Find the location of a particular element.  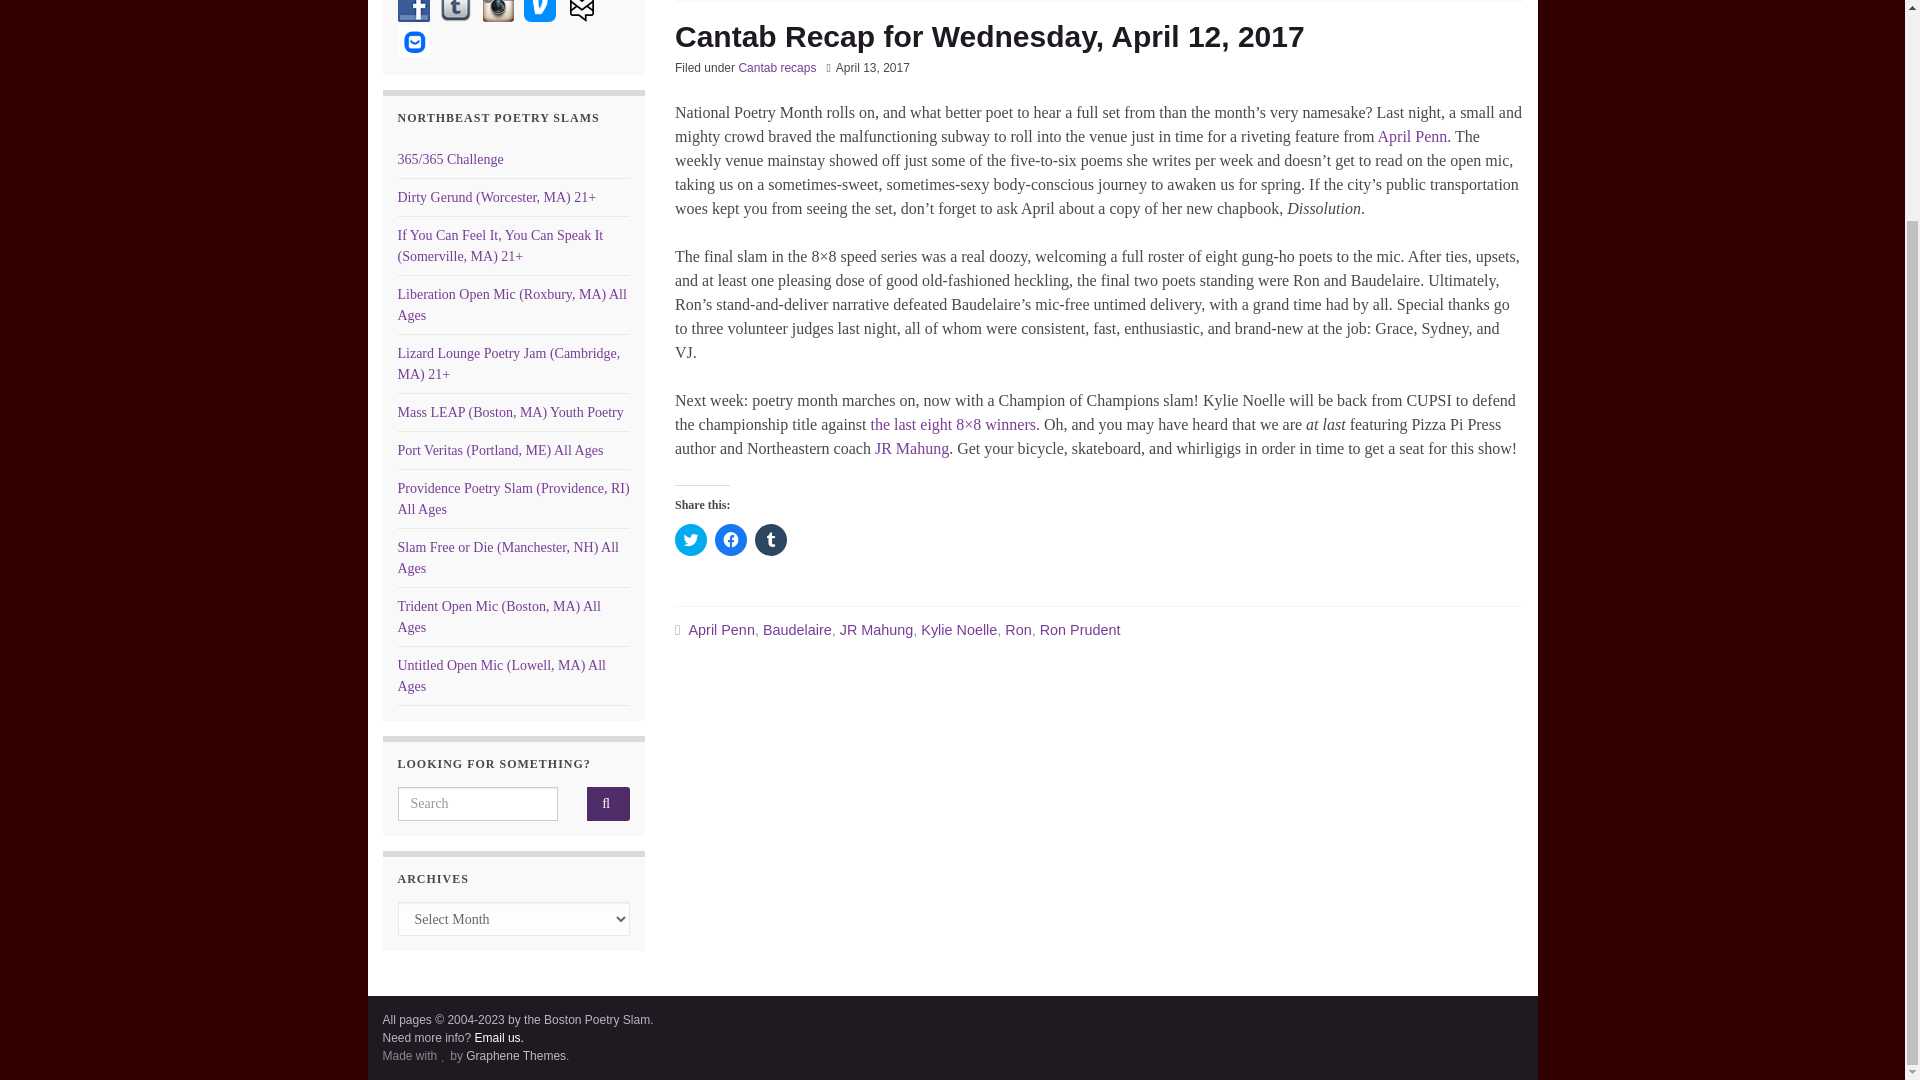

The daily writing blog run by the Cantab Open Mic community. is located at coordinates (450, 160).